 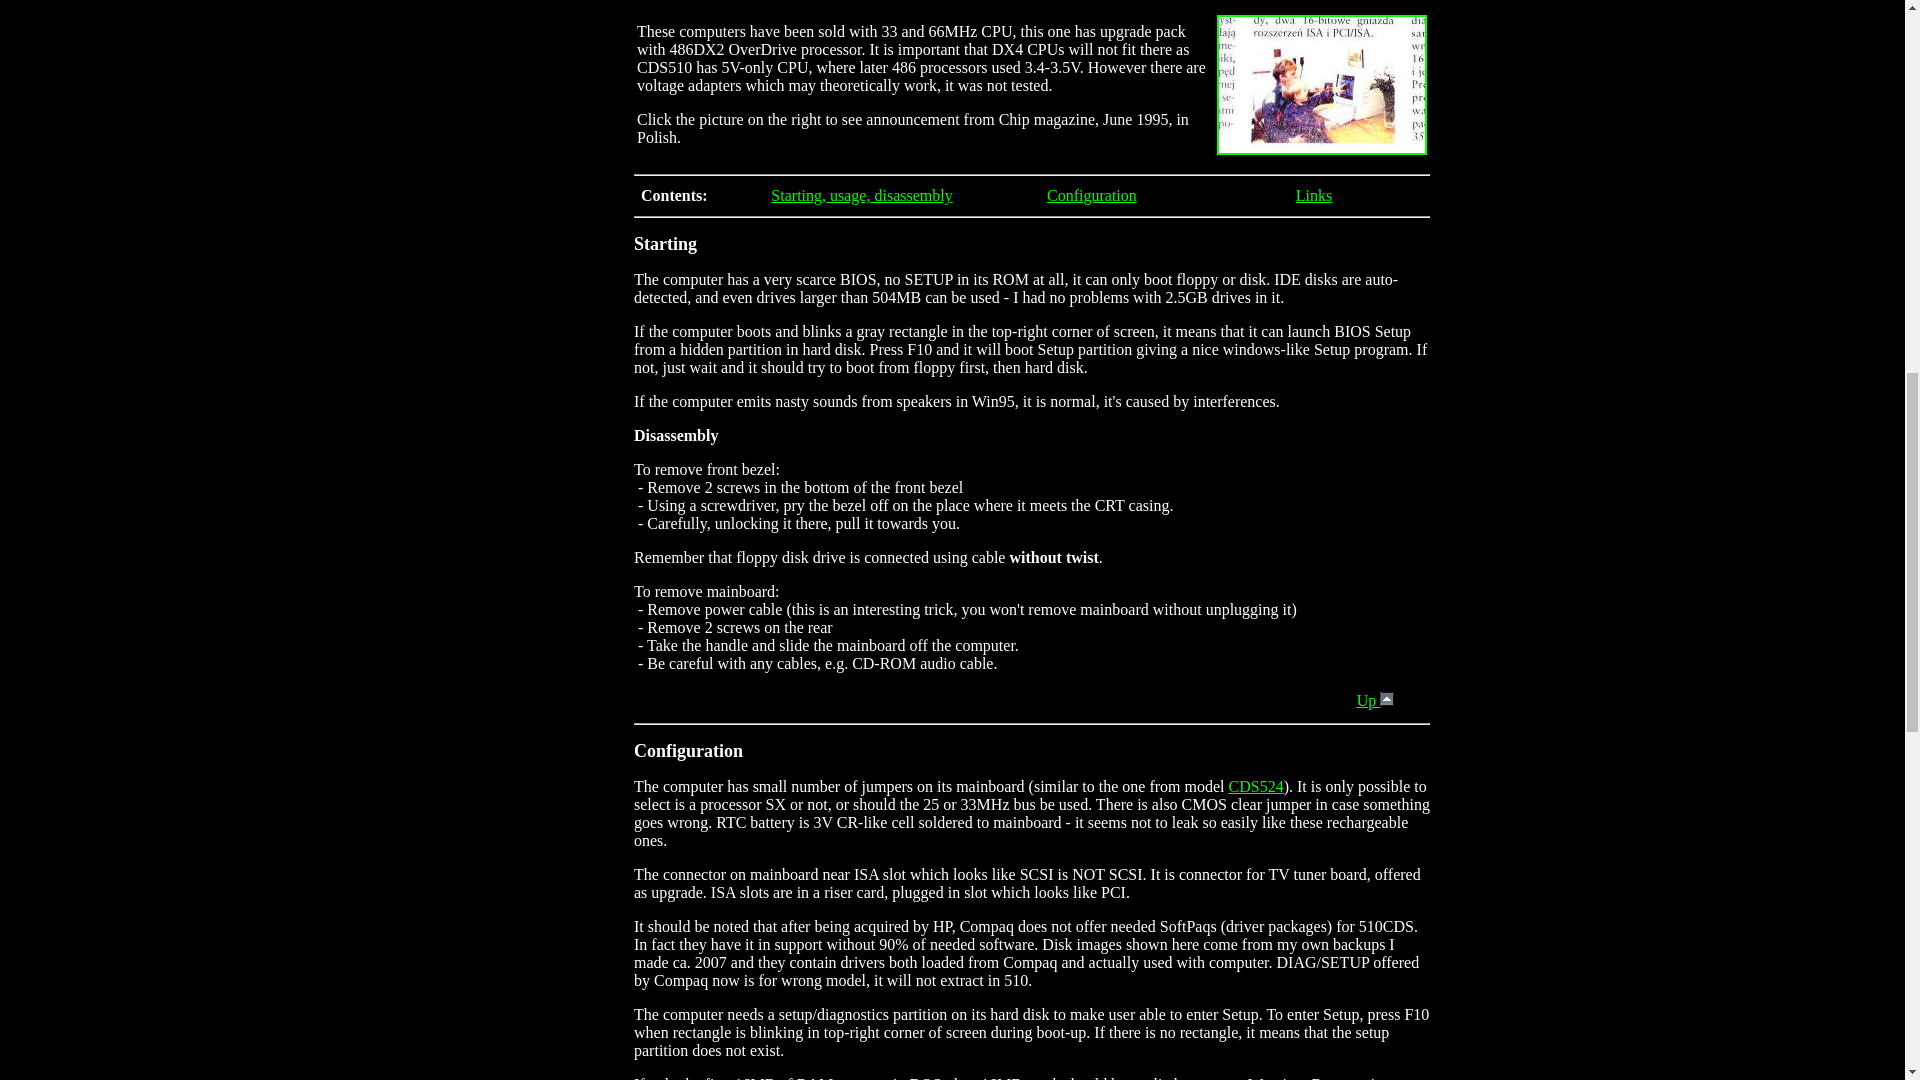 I want to click on CDS524, so click(x=1256, y=786).